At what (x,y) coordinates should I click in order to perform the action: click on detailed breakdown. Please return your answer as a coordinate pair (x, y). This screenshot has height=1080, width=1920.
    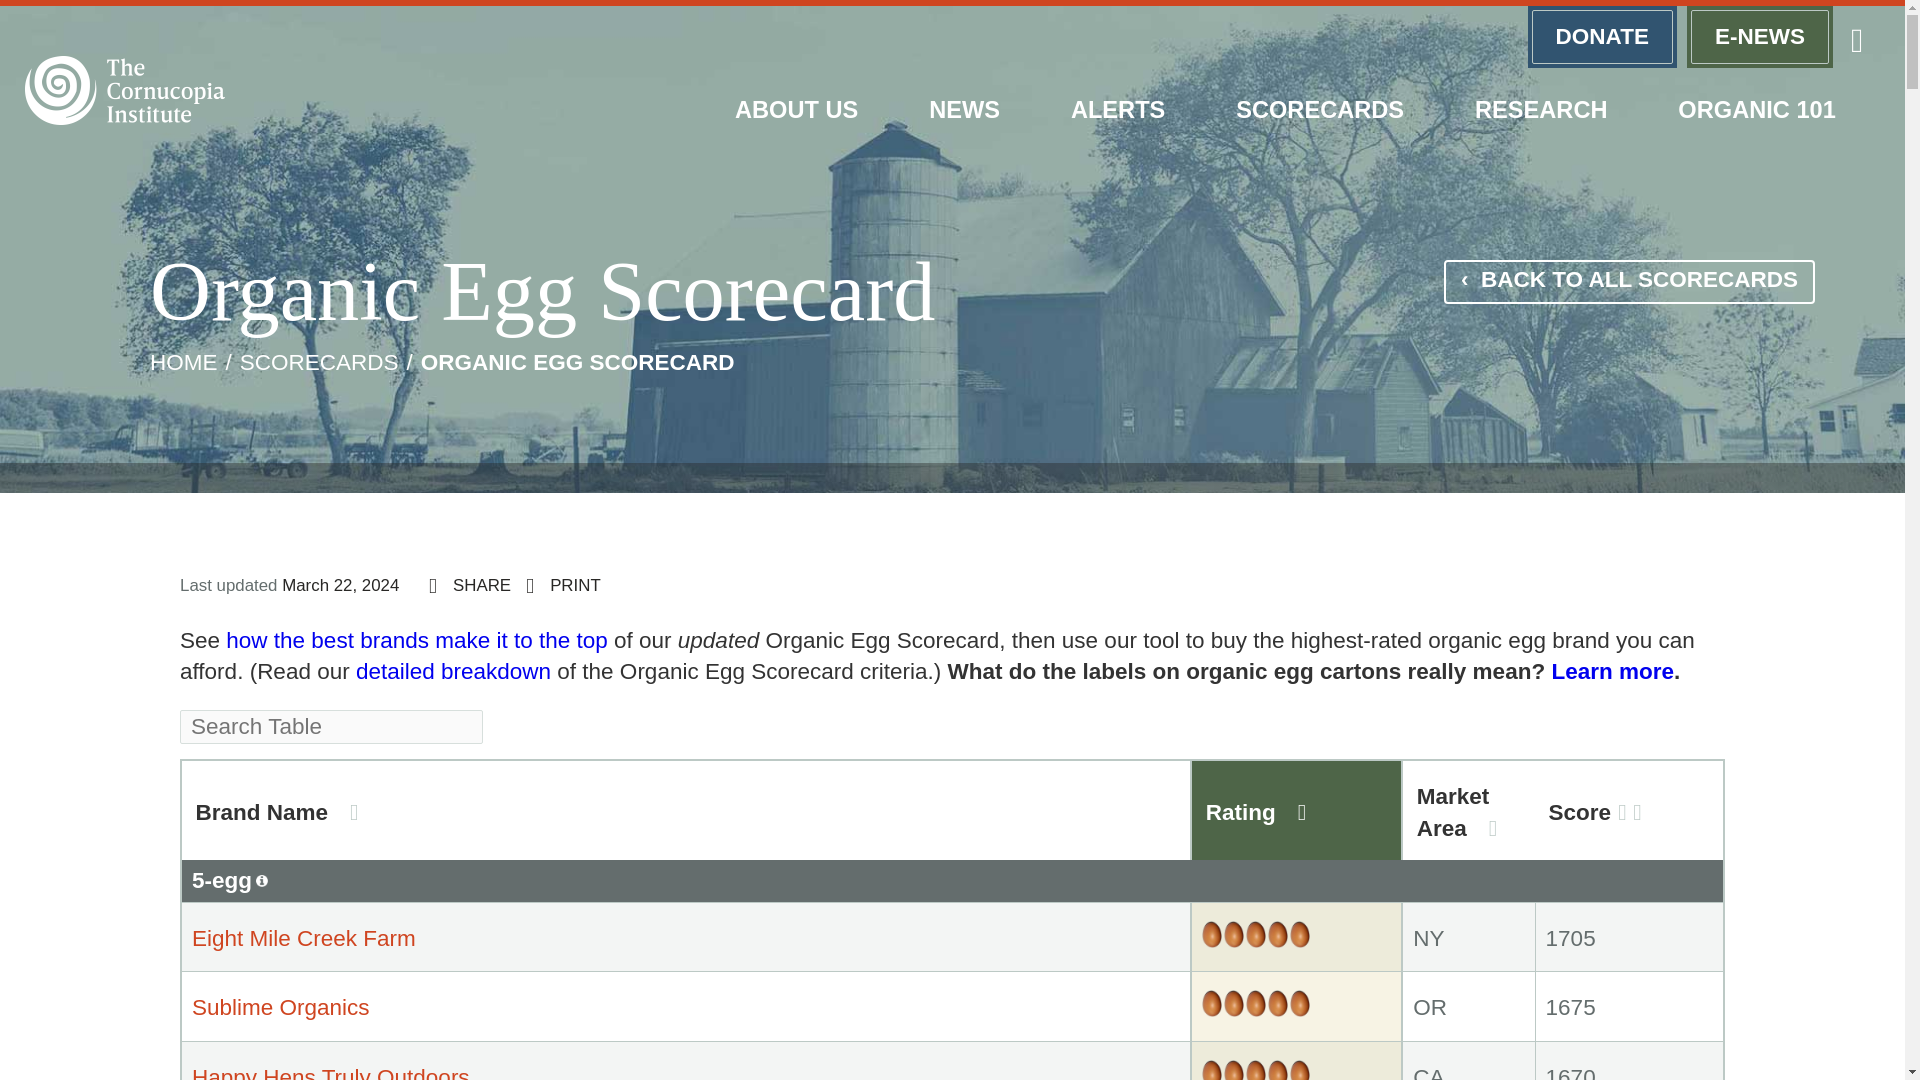
    Looking at the image, I should click on (453, 670).